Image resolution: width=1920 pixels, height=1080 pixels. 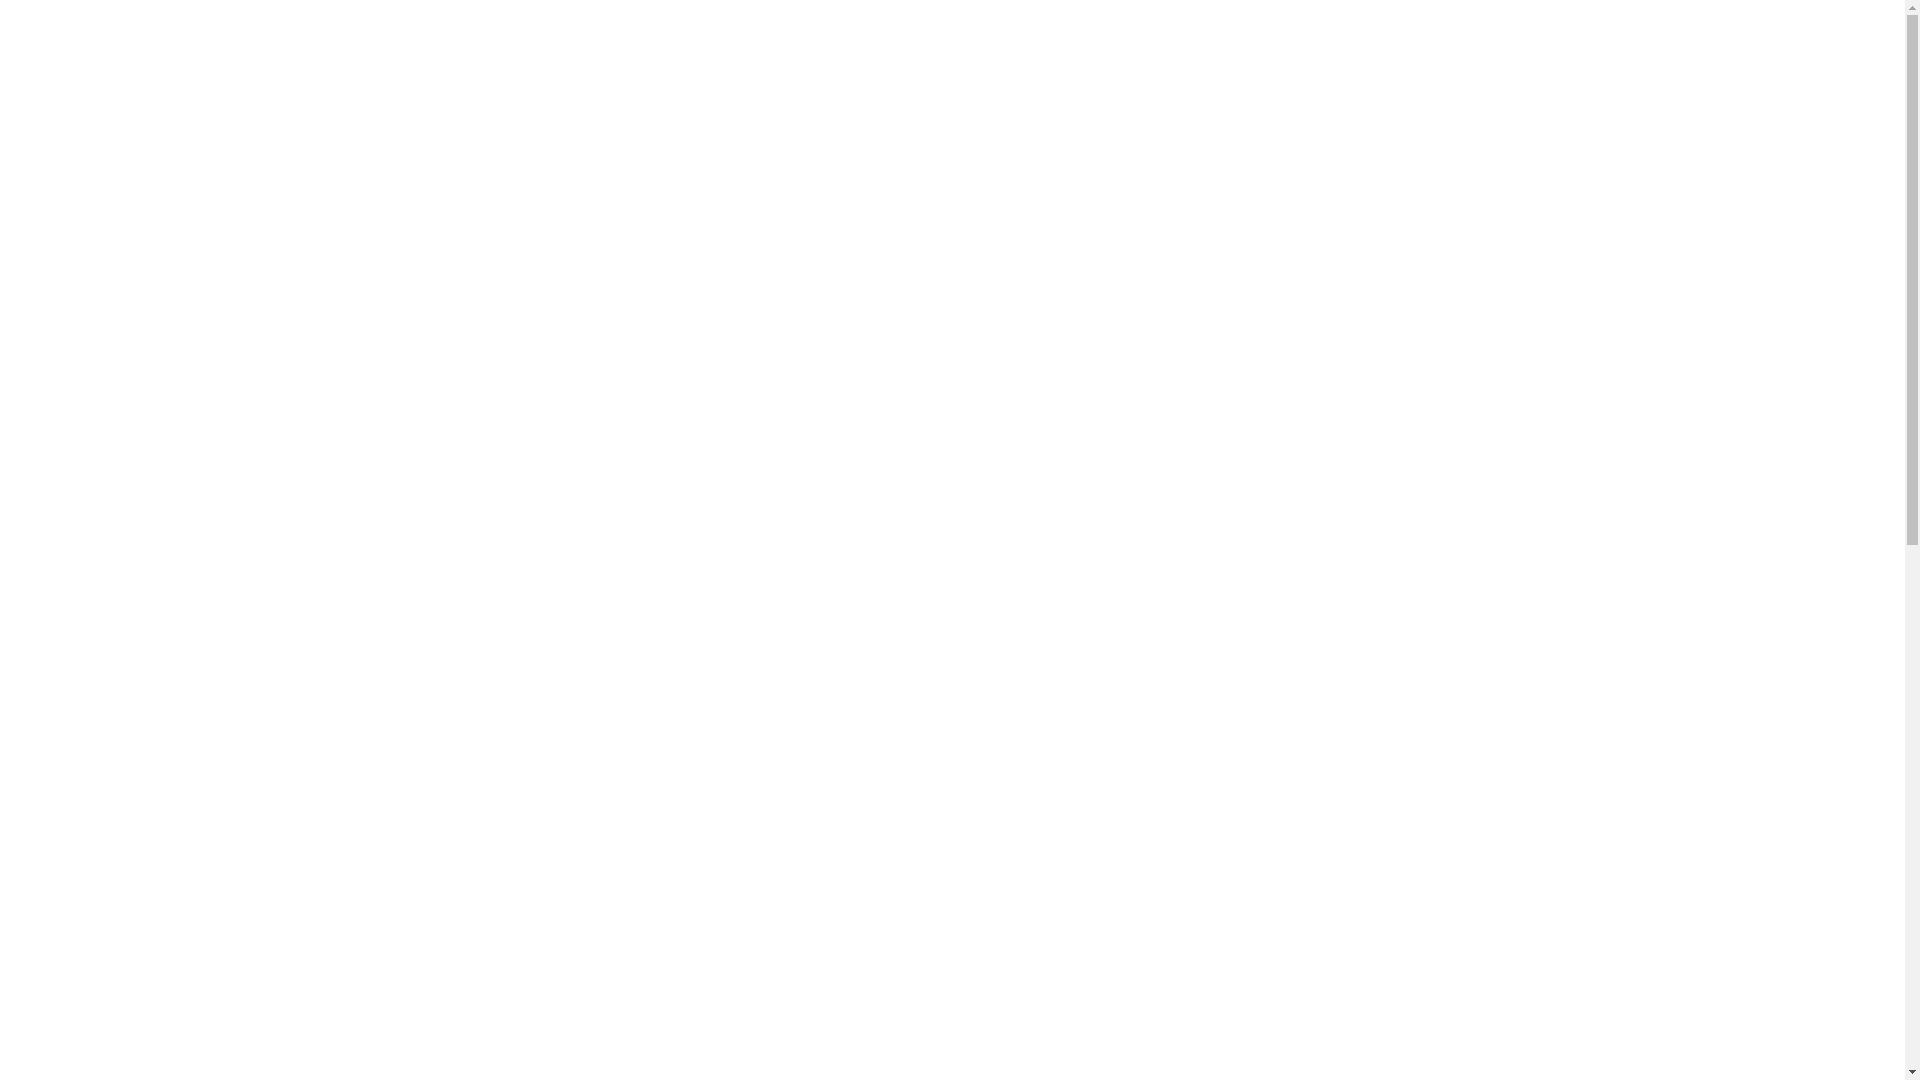 I want to click on JUN
07, so click(x=1244, y=685).